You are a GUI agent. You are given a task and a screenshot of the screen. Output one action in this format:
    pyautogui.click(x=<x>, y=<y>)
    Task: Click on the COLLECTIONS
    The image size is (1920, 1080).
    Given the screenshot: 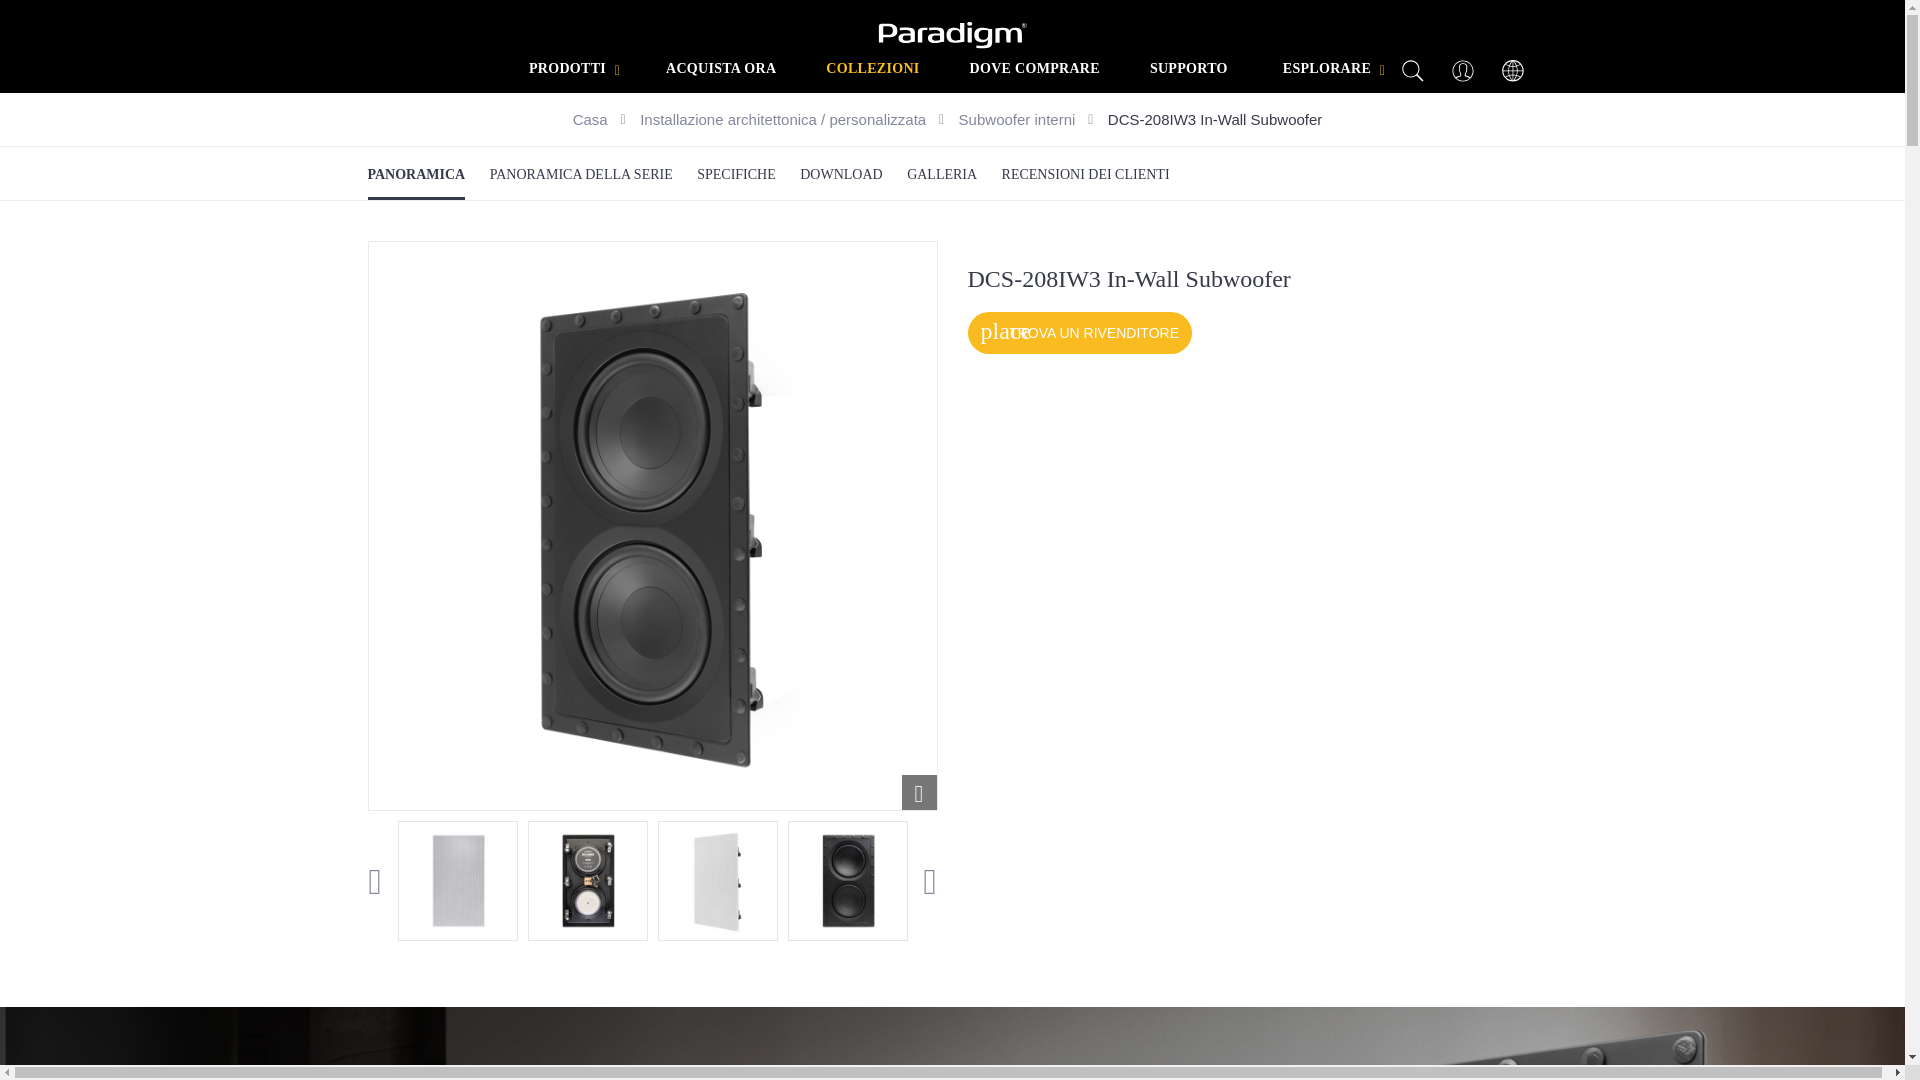 What is the action you would take?
    pyautogui.click(x=872, y=68)
    